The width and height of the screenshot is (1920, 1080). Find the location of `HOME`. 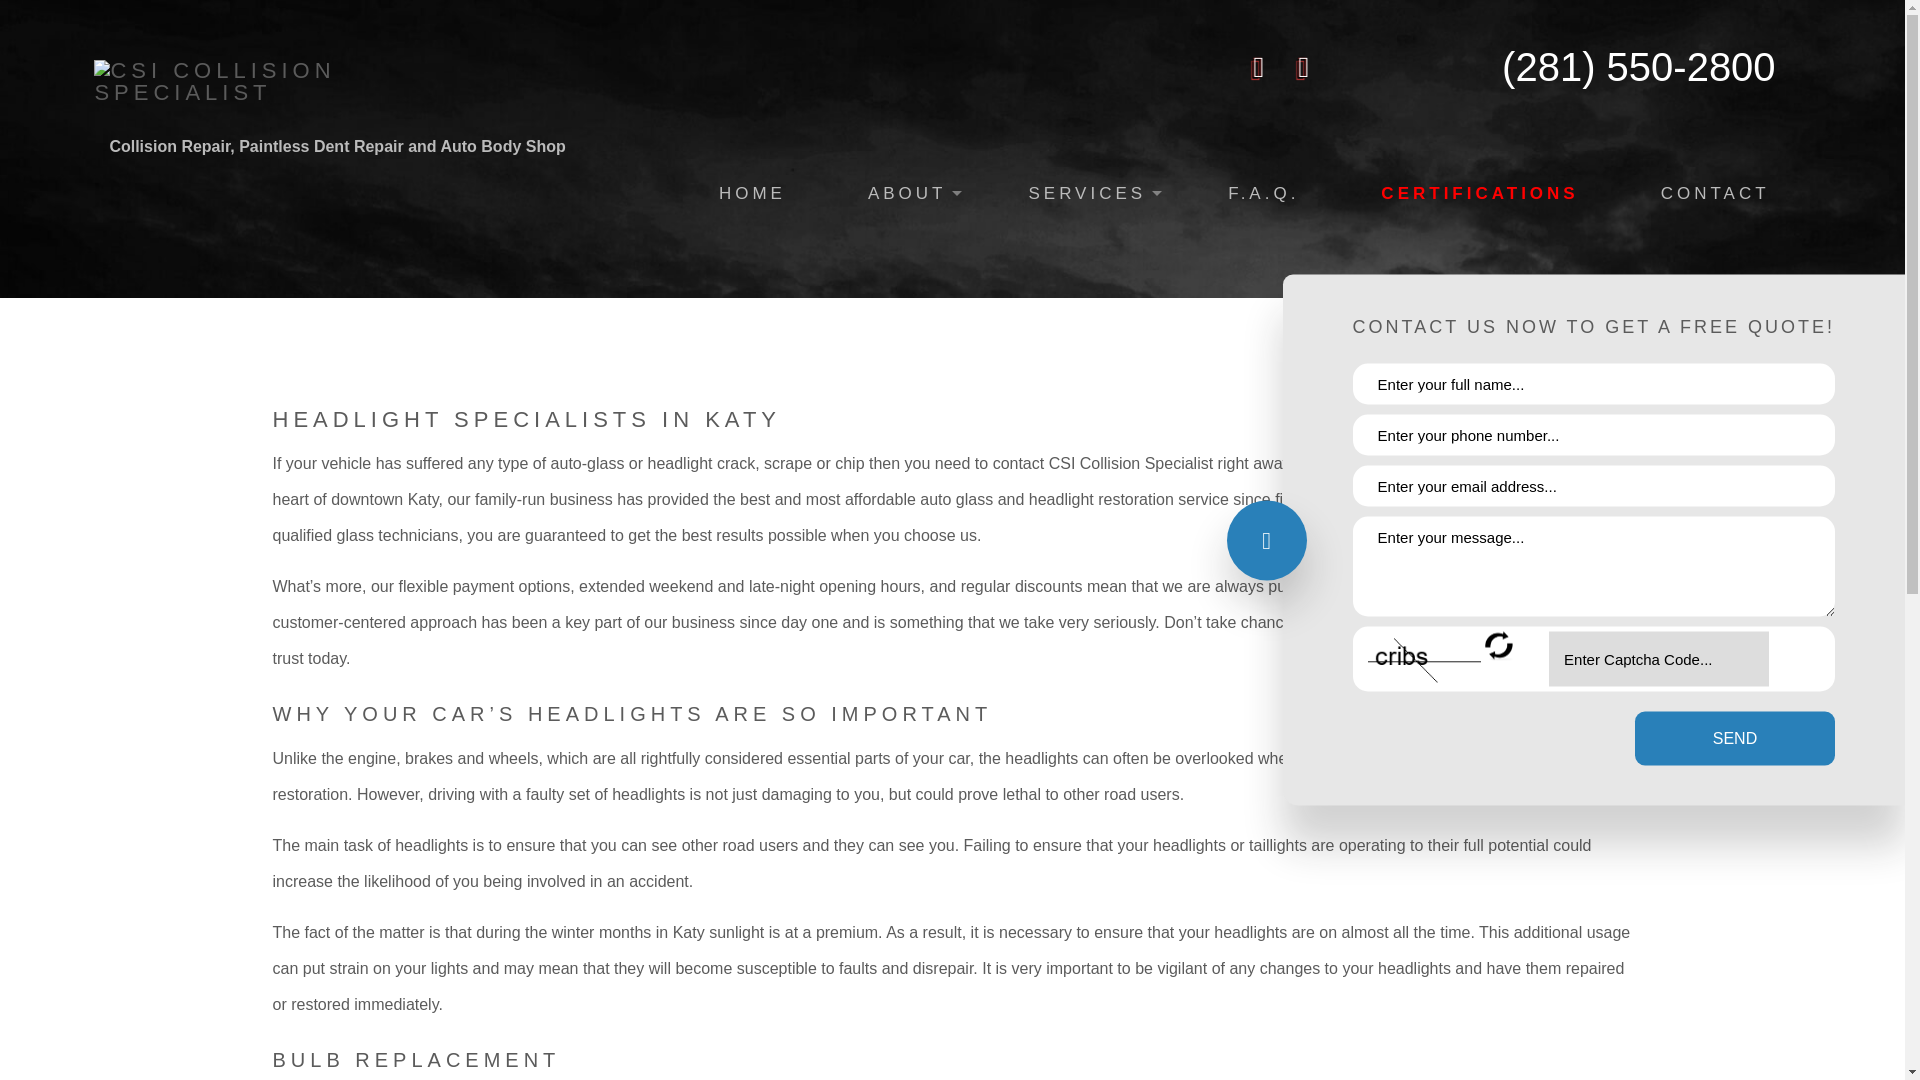

HOME is located at coordinates (752, 194).